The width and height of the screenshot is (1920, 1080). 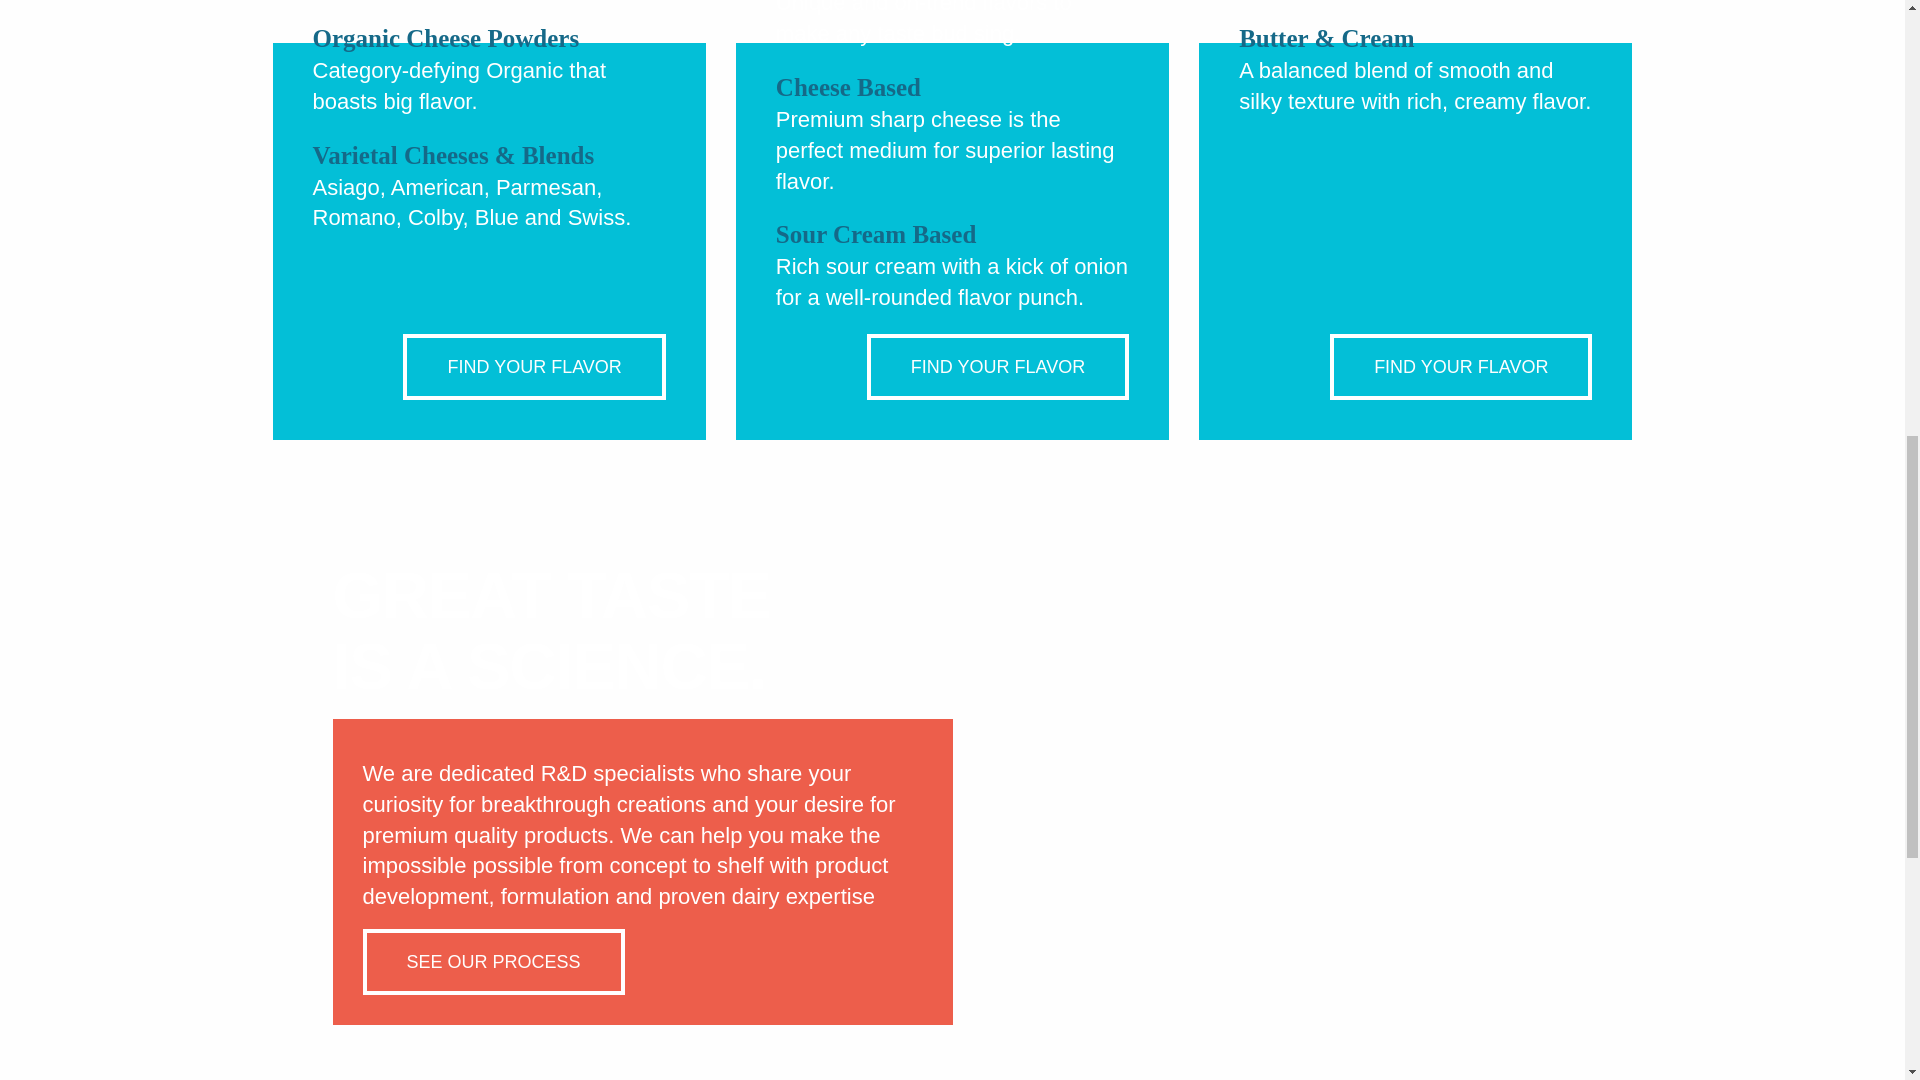 What do you see at coordinates (534, 366) in the screenshot?
I see `FIND YOUR FLAVOR` at bounding box center [534, 366].